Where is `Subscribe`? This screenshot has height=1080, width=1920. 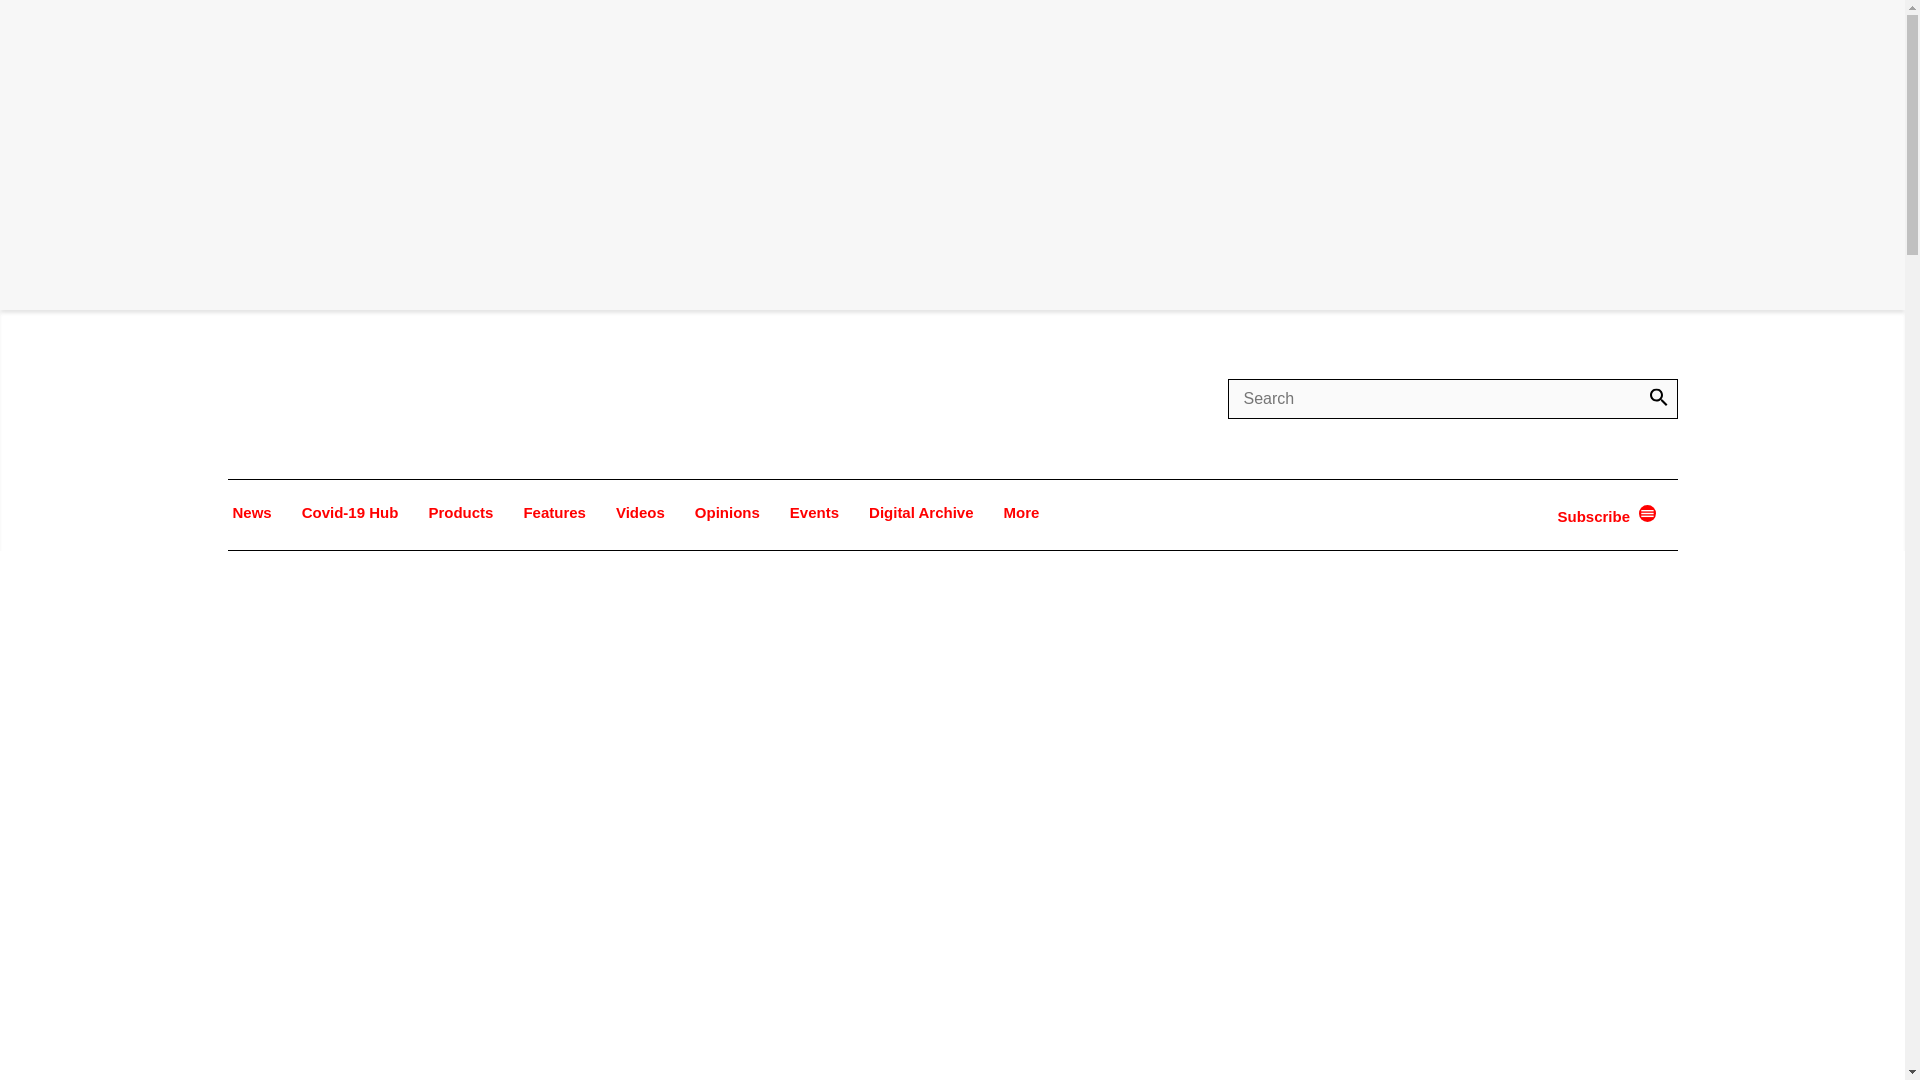 Subscribe is located at coordinates (1596, 516).